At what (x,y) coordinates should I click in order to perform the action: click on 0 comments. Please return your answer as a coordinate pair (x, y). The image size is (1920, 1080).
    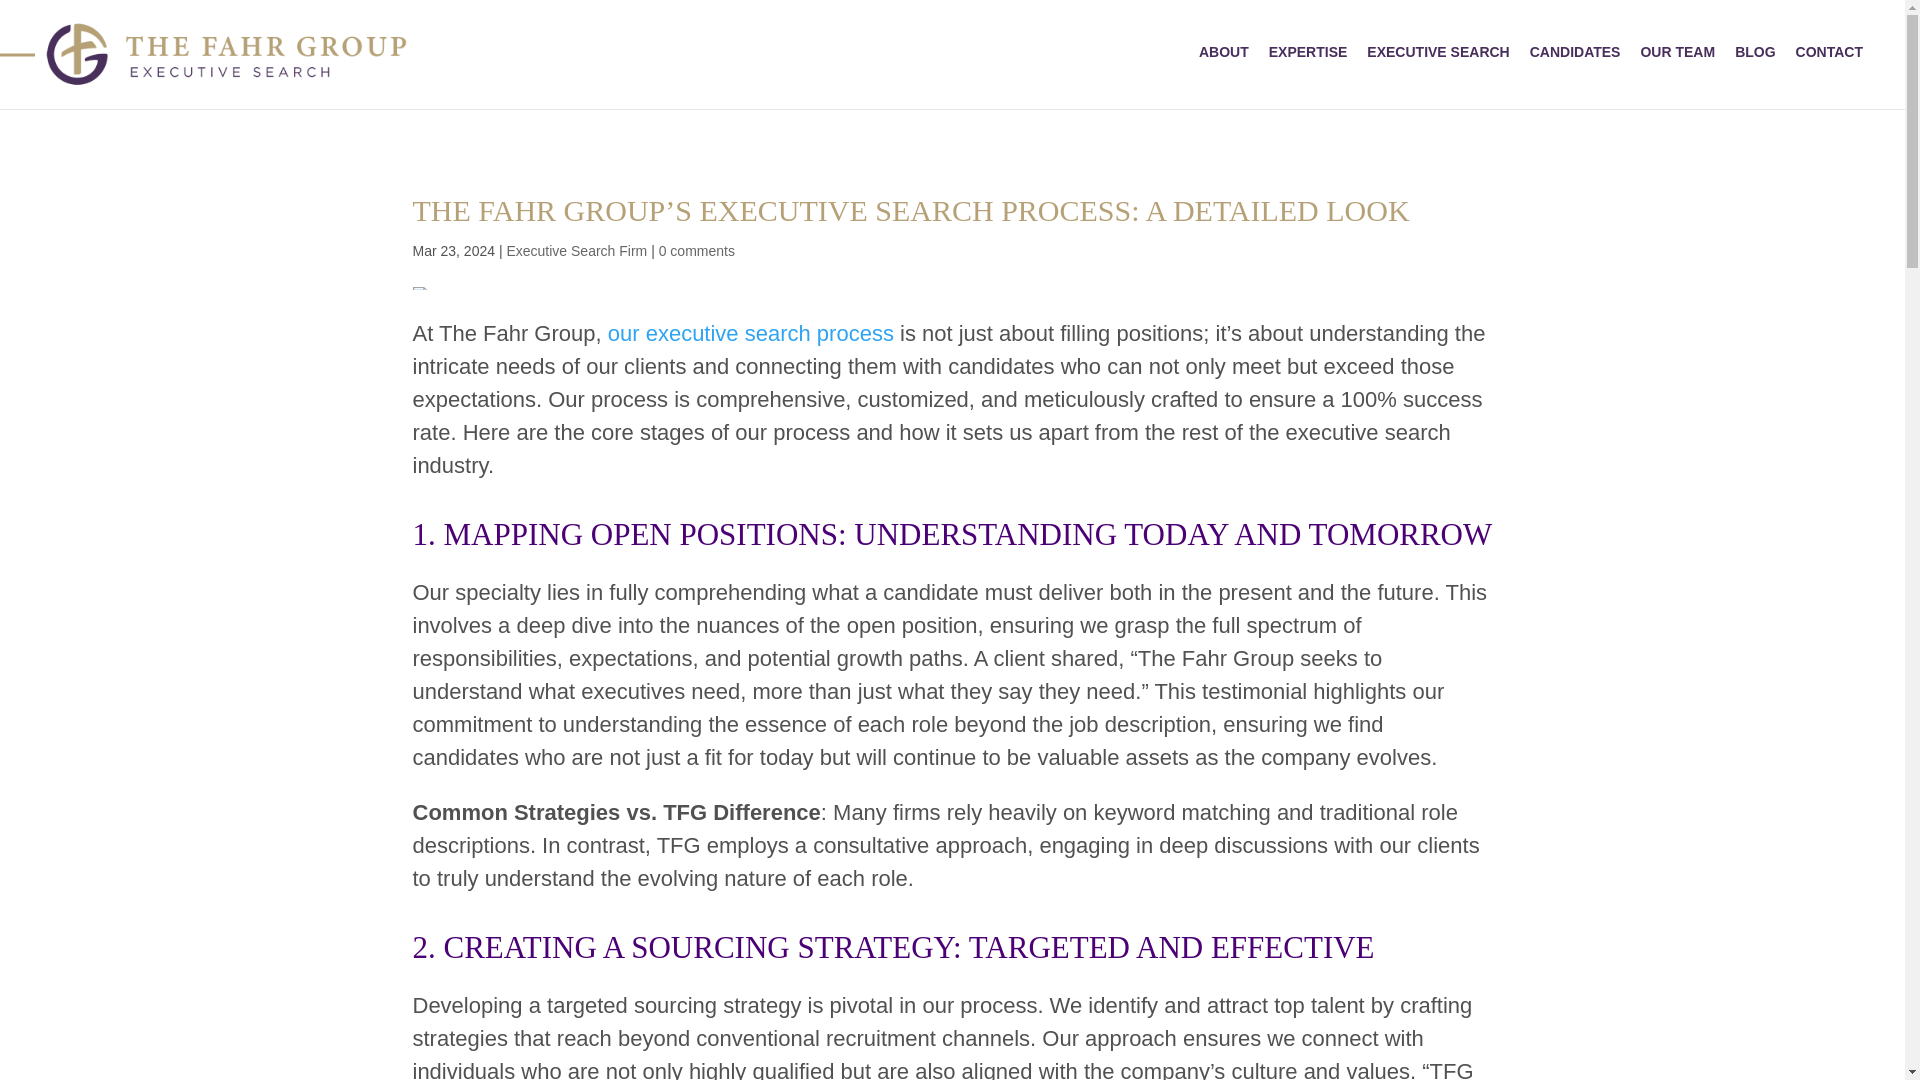
    Looking at the image, I should click on (696, 251).